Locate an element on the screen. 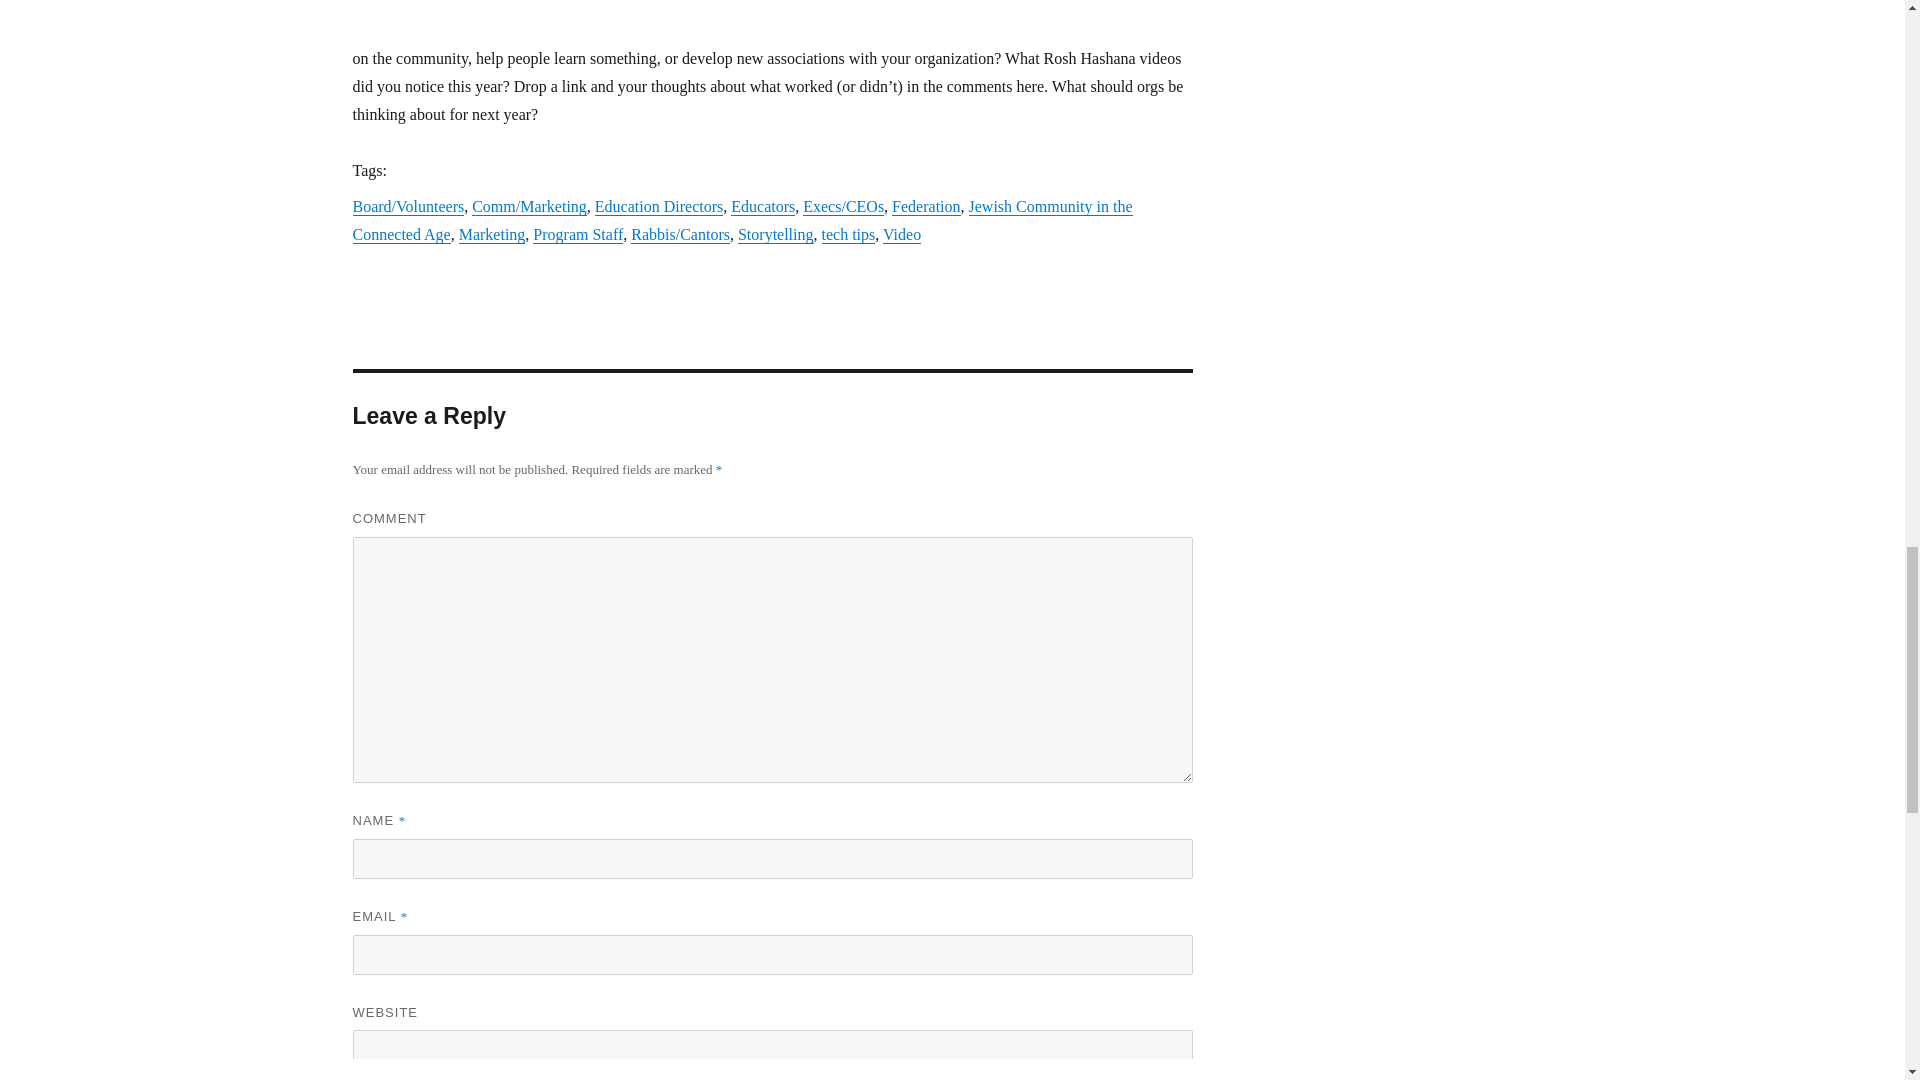 This screenshot has height=1080, width=1920. Video is located at coordinates (902, 234).